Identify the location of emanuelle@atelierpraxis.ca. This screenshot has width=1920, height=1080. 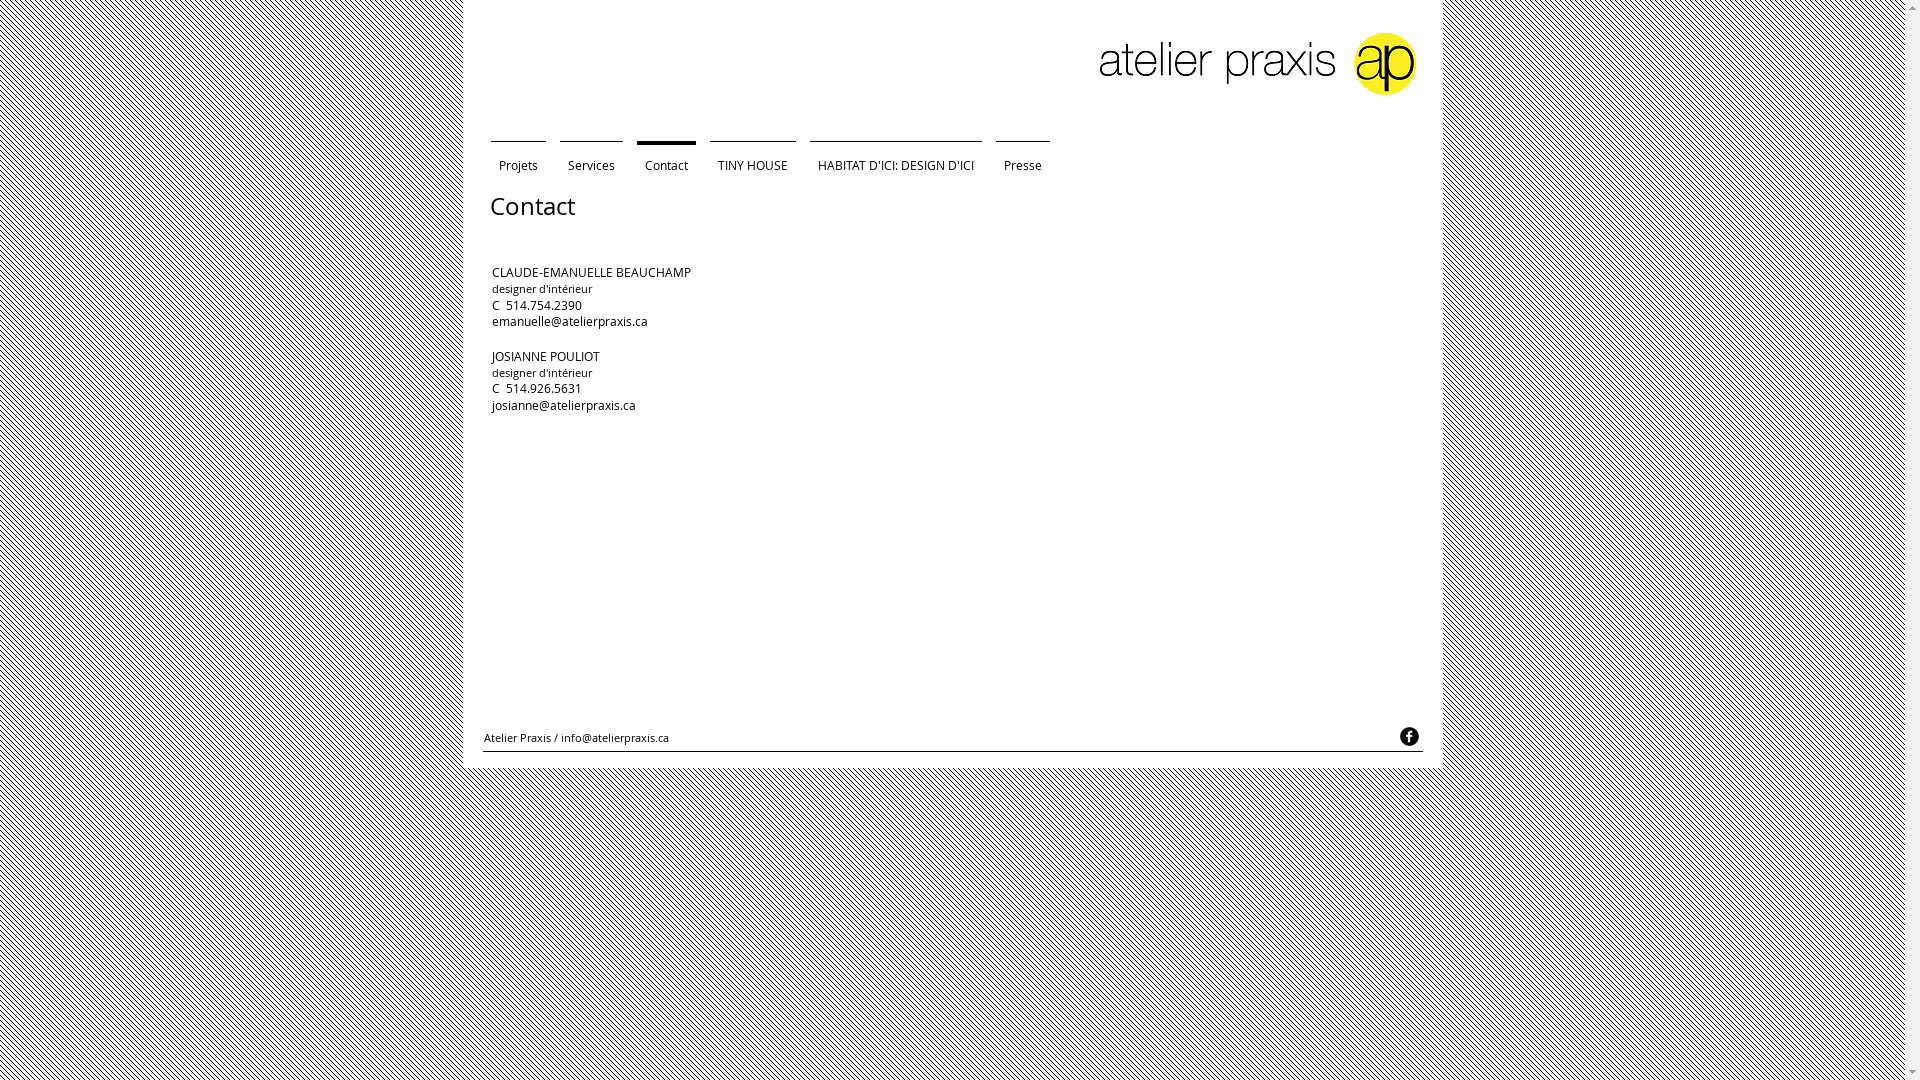
(570, 321).